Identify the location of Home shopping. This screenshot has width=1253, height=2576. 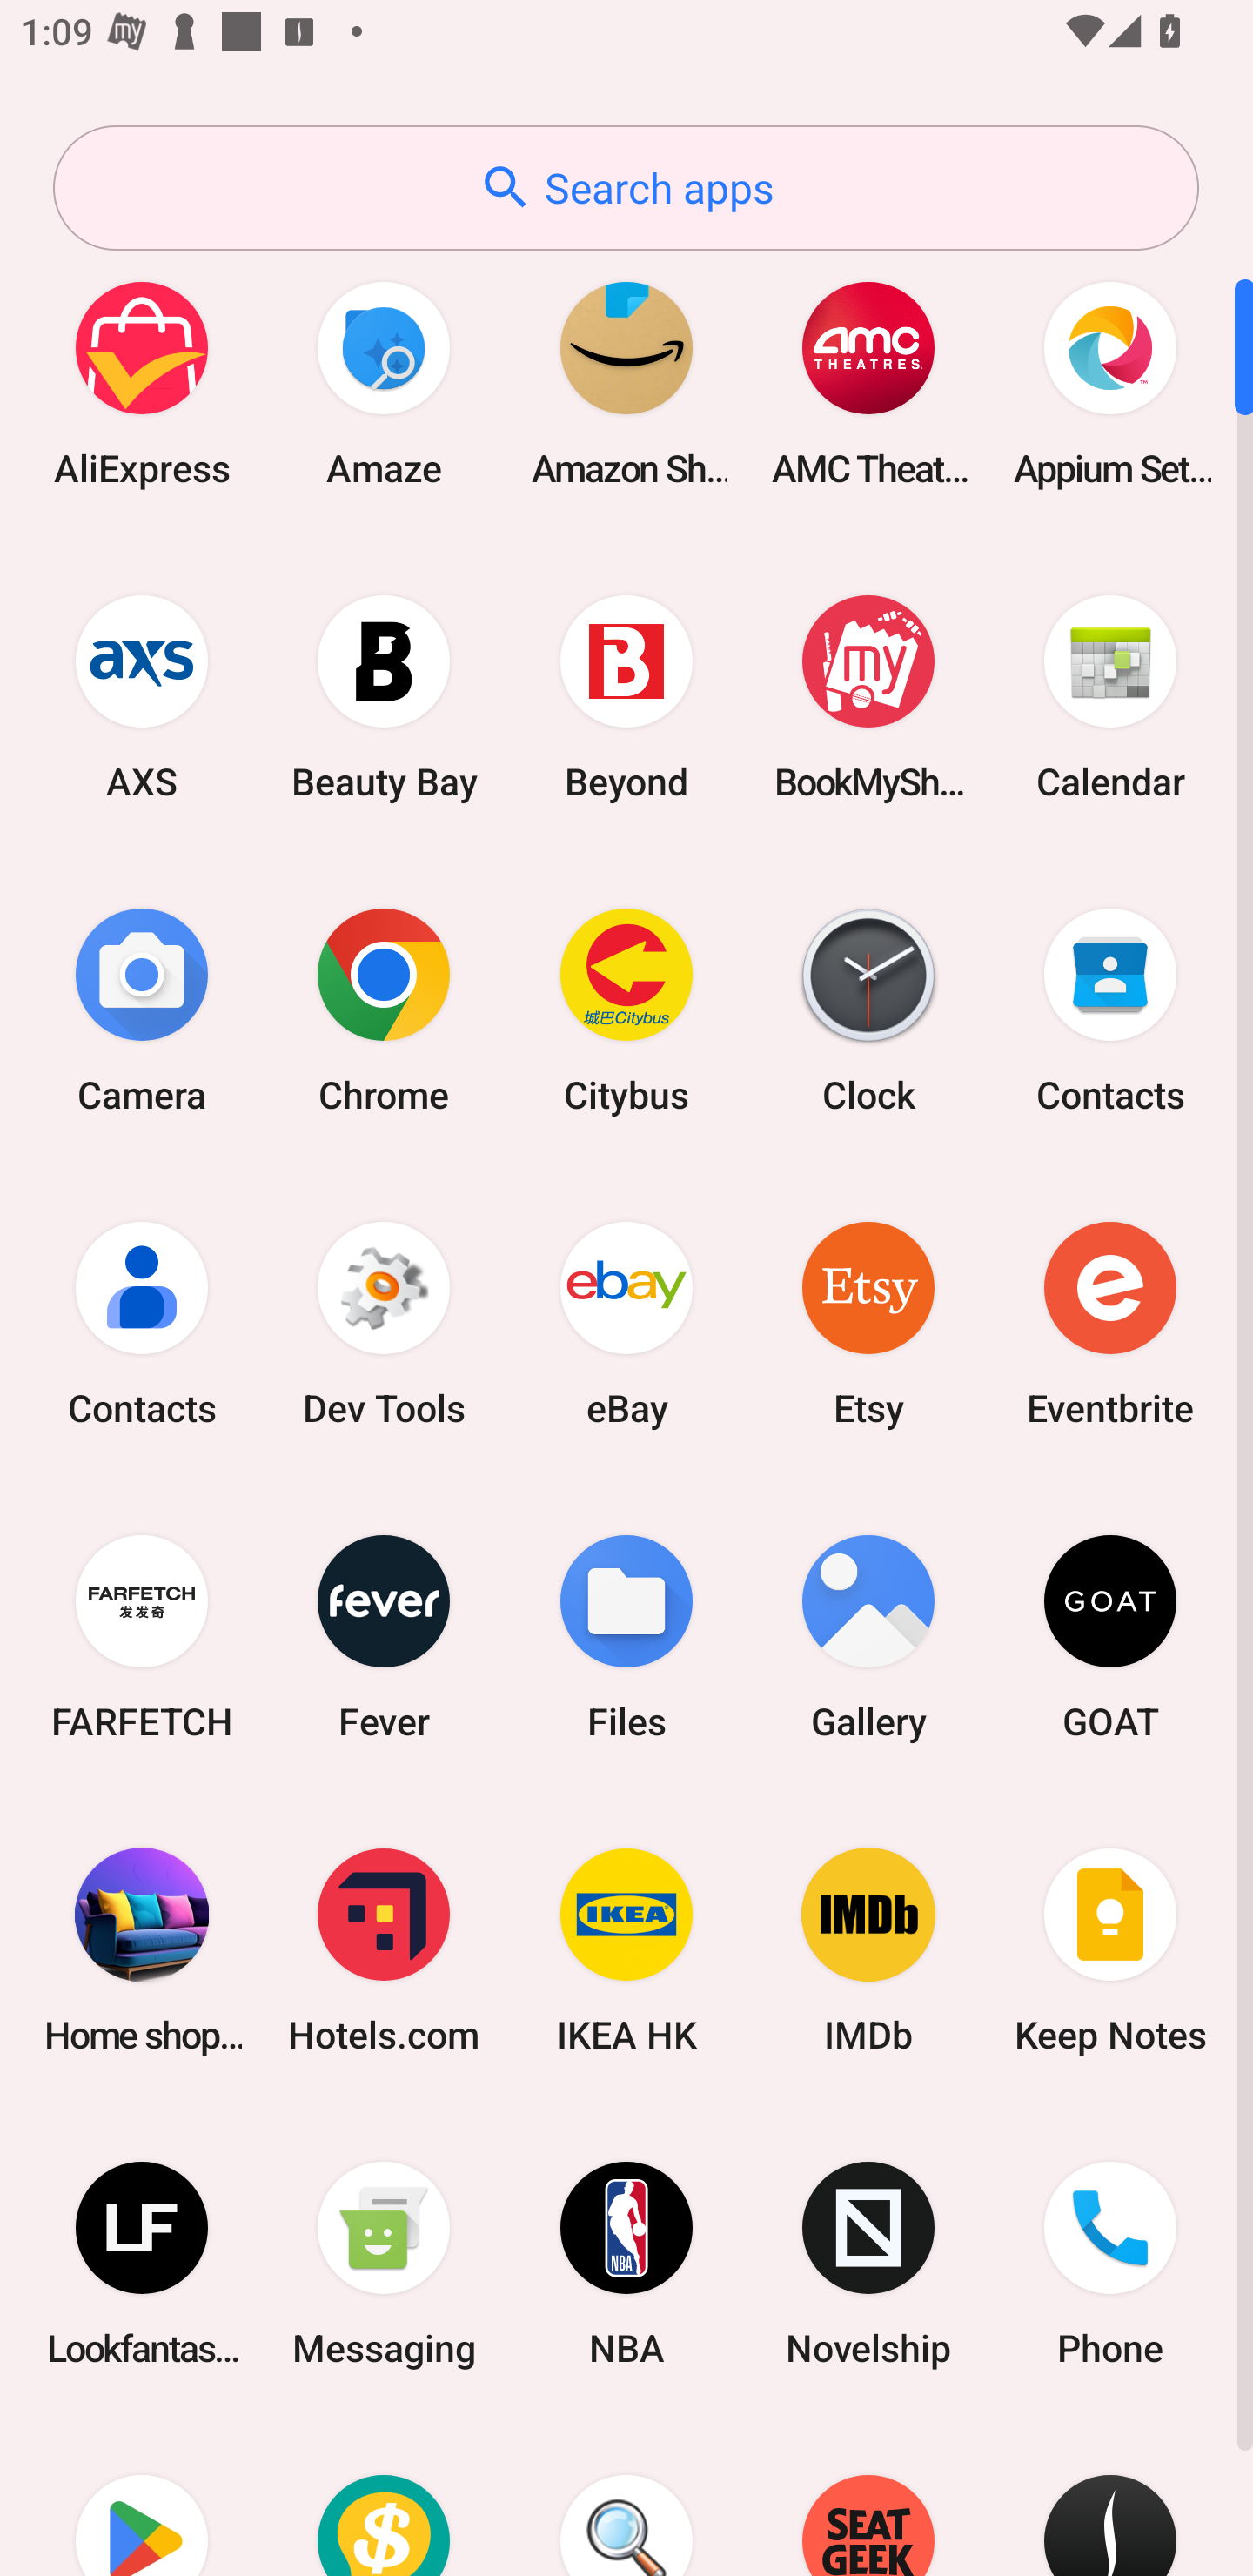
(142, 1949).